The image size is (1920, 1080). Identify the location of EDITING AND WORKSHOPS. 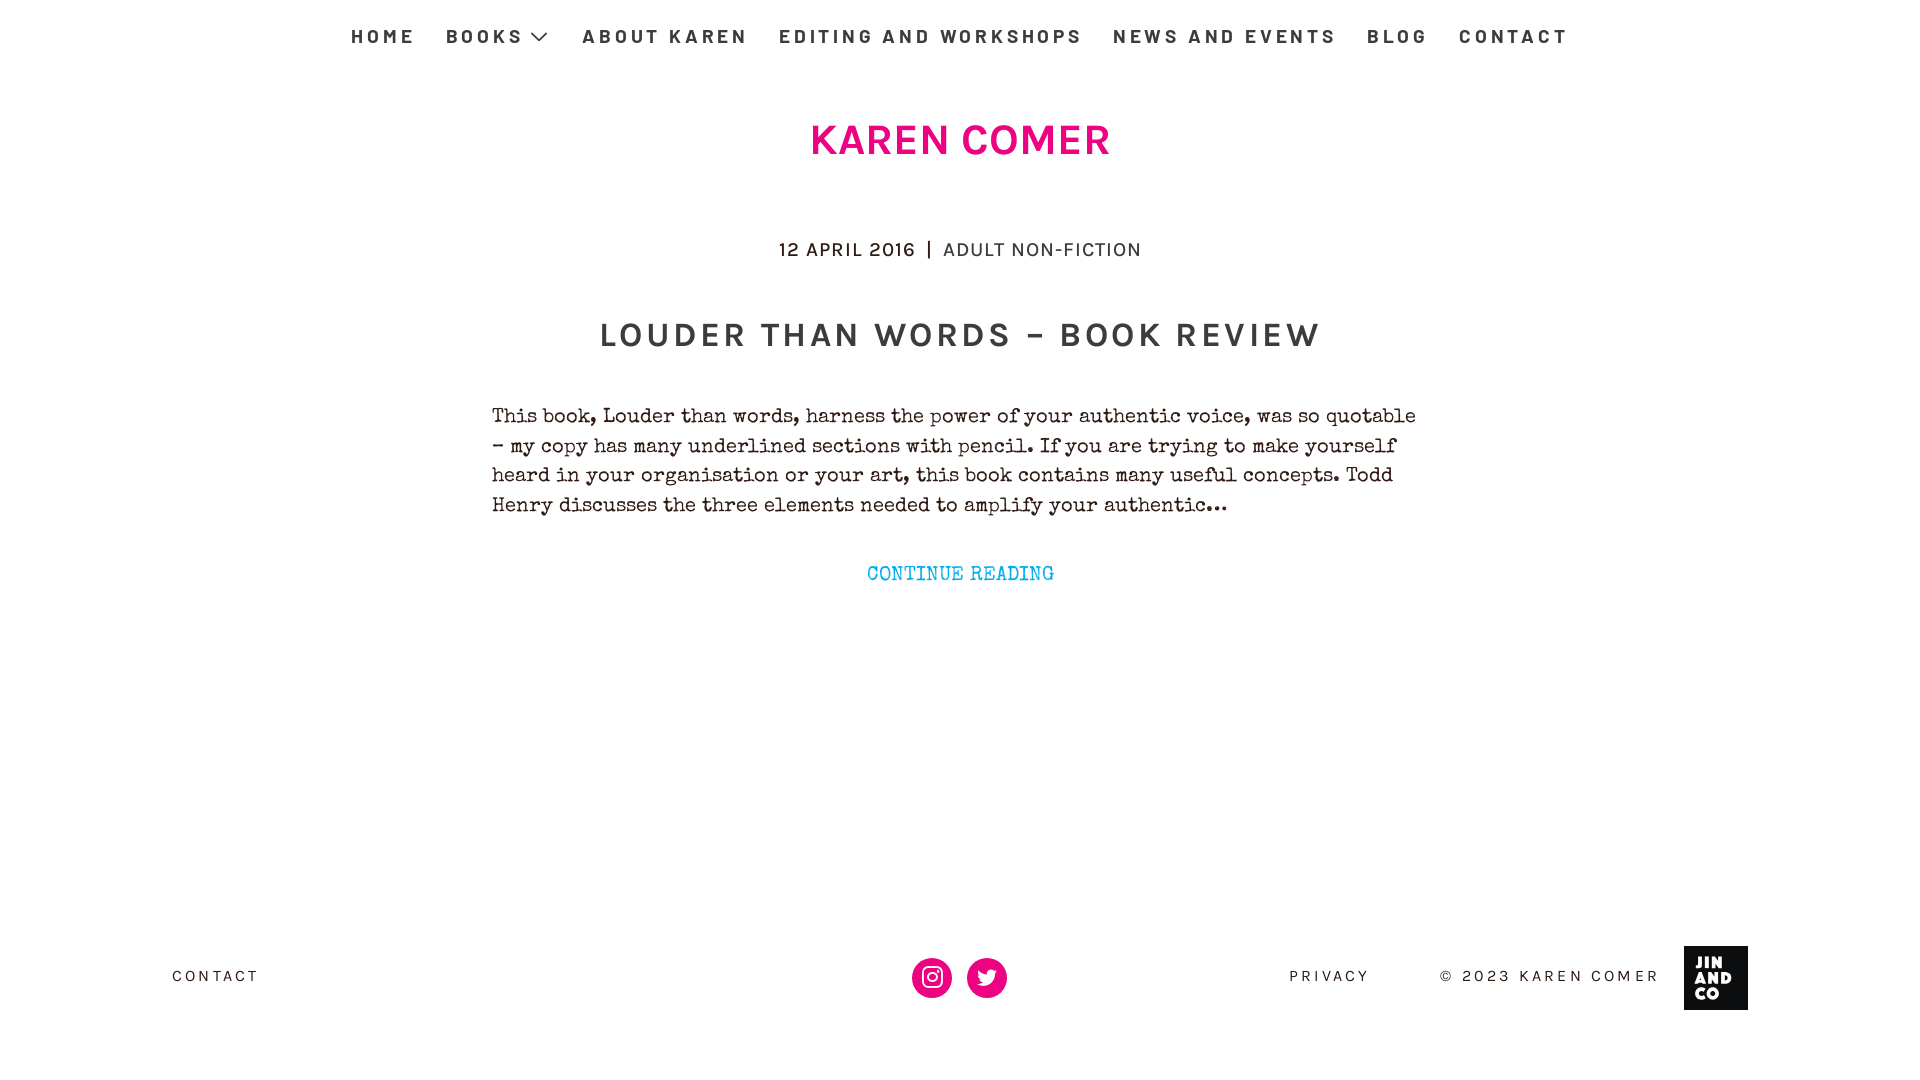
(931, 36).